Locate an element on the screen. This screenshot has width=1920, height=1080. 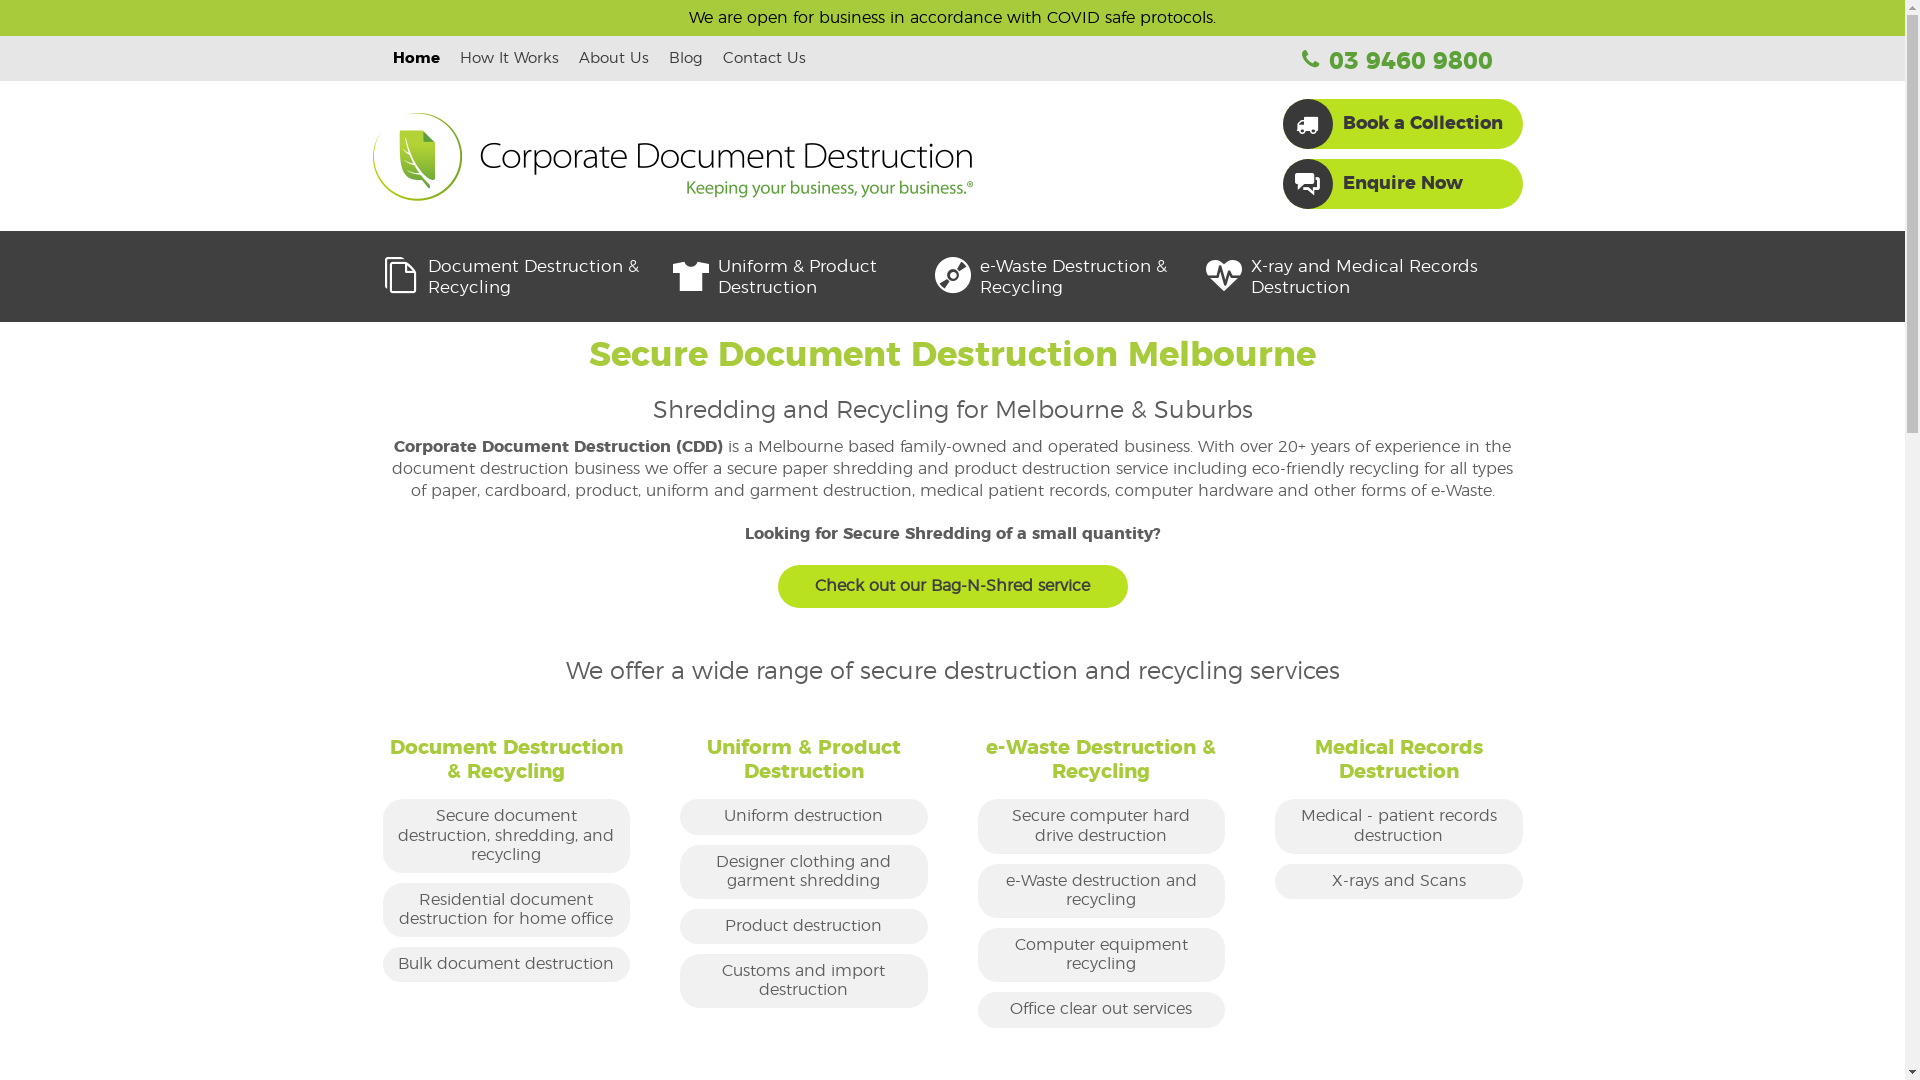
Secure document destruction, shredding, and recycling is located at coordinates (506, 836).